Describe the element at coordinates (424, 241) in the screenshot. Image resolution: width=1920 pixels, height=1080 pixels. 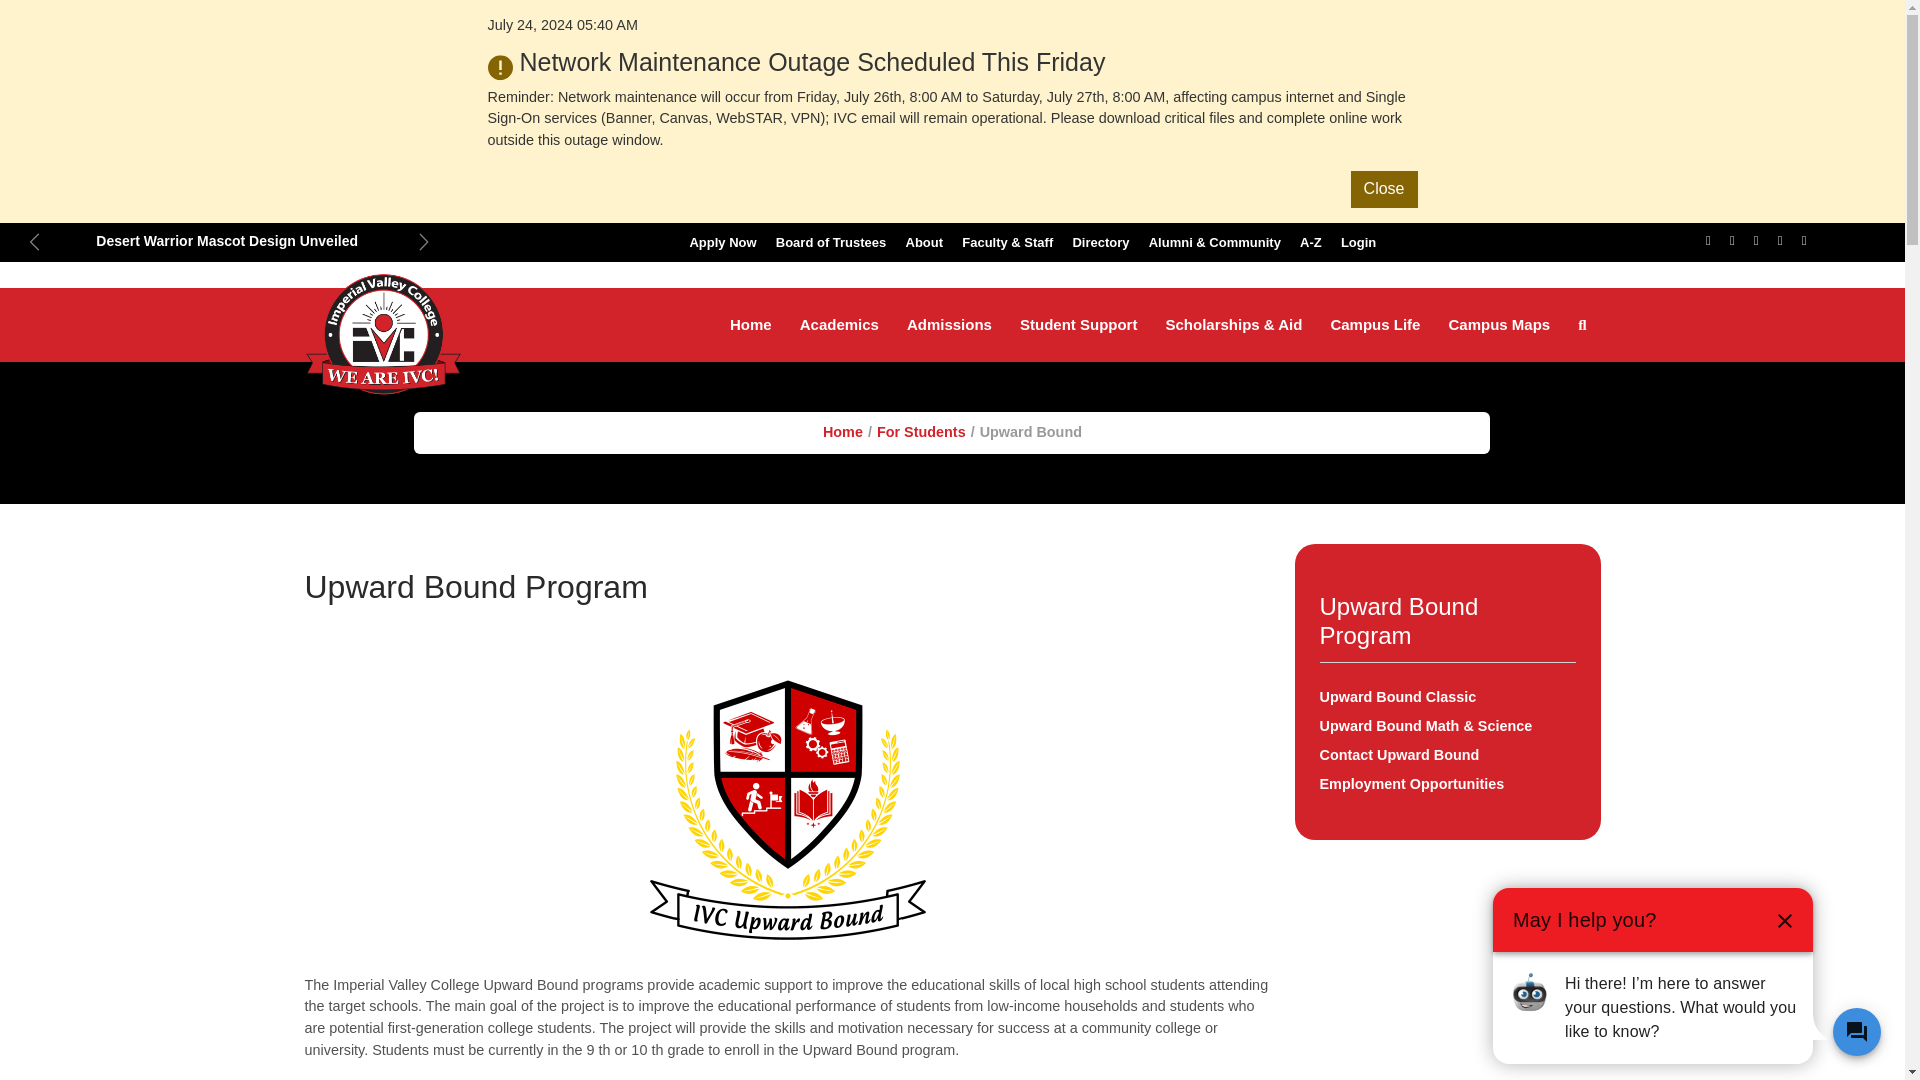
I see `Next` at that location.